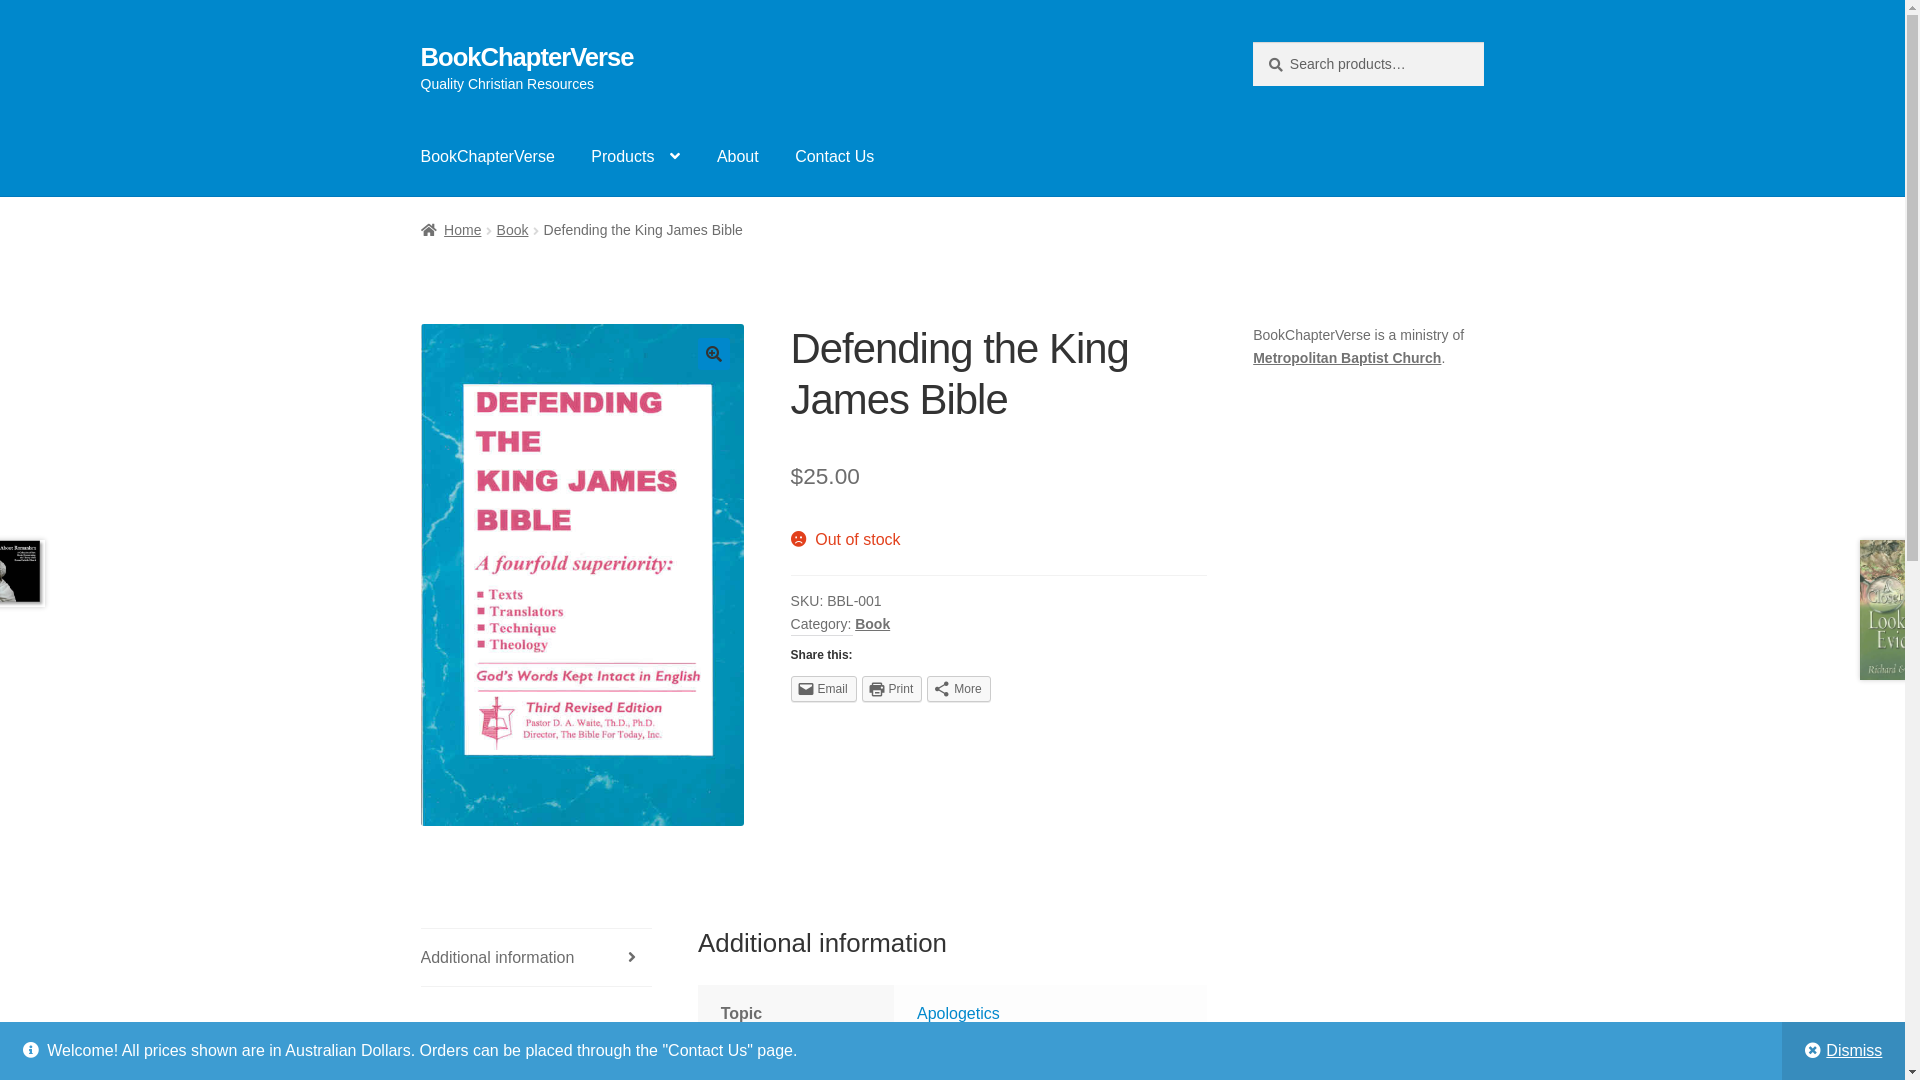  I want to click on Additional information, so click(536, 958).